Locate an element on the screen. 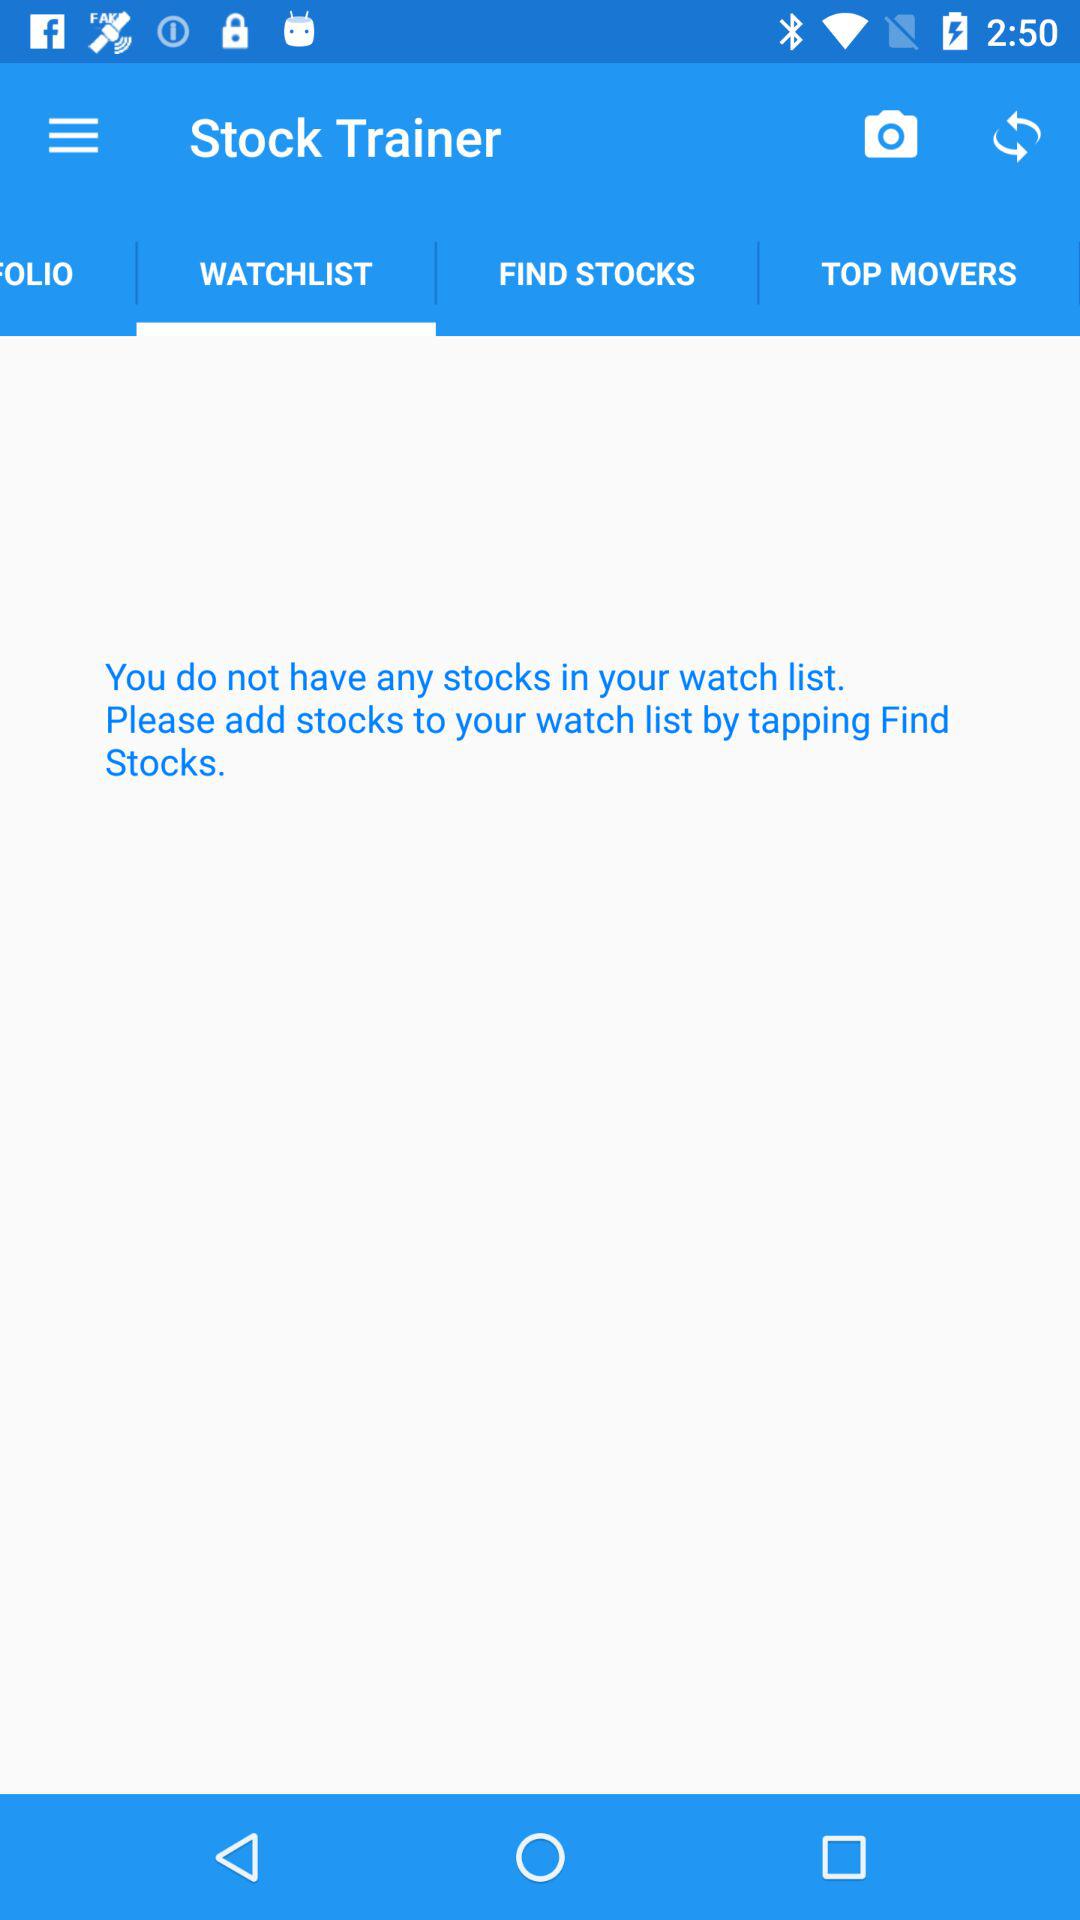  launch the watchlist item is located at coordinates (286, 272).